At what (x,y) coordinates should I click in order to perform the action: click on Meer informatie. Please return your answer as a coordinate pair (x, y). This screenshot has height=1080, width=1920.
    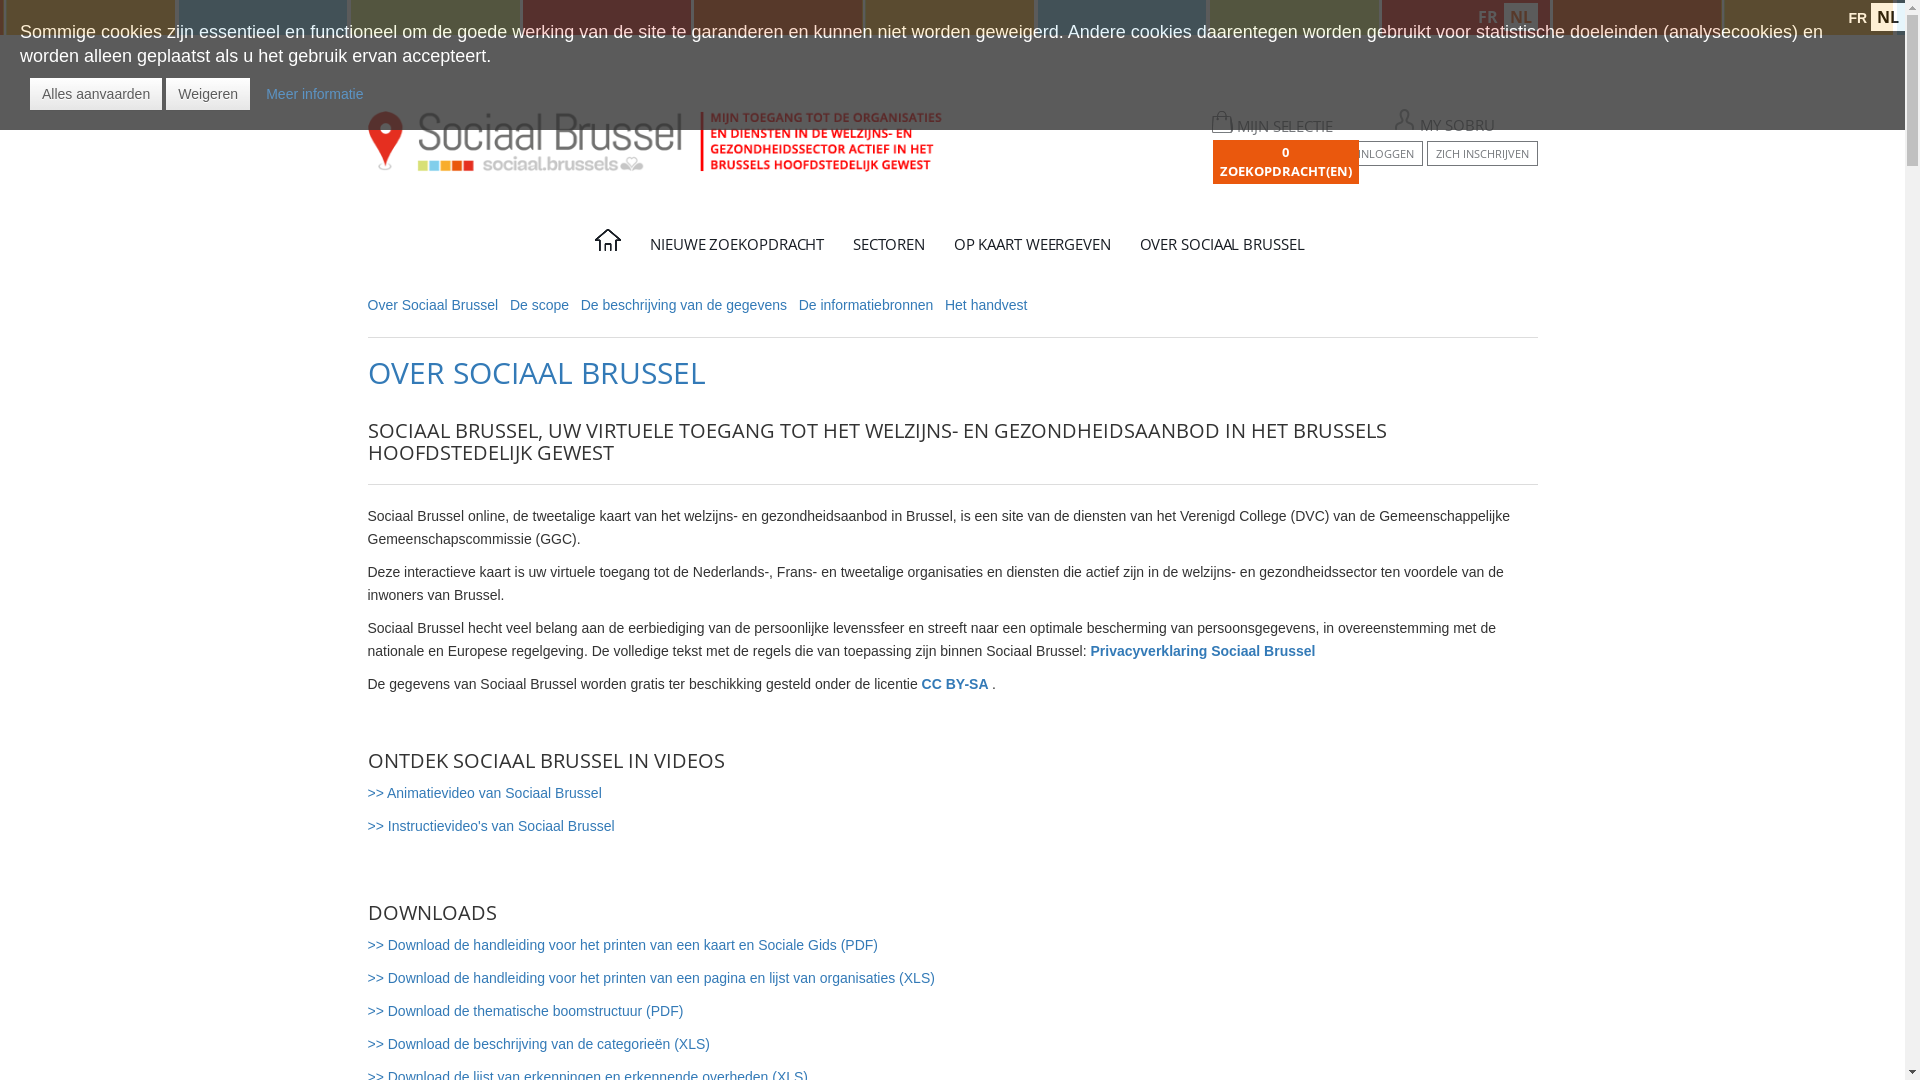
    Looking at the image, I should click on (314, 94).